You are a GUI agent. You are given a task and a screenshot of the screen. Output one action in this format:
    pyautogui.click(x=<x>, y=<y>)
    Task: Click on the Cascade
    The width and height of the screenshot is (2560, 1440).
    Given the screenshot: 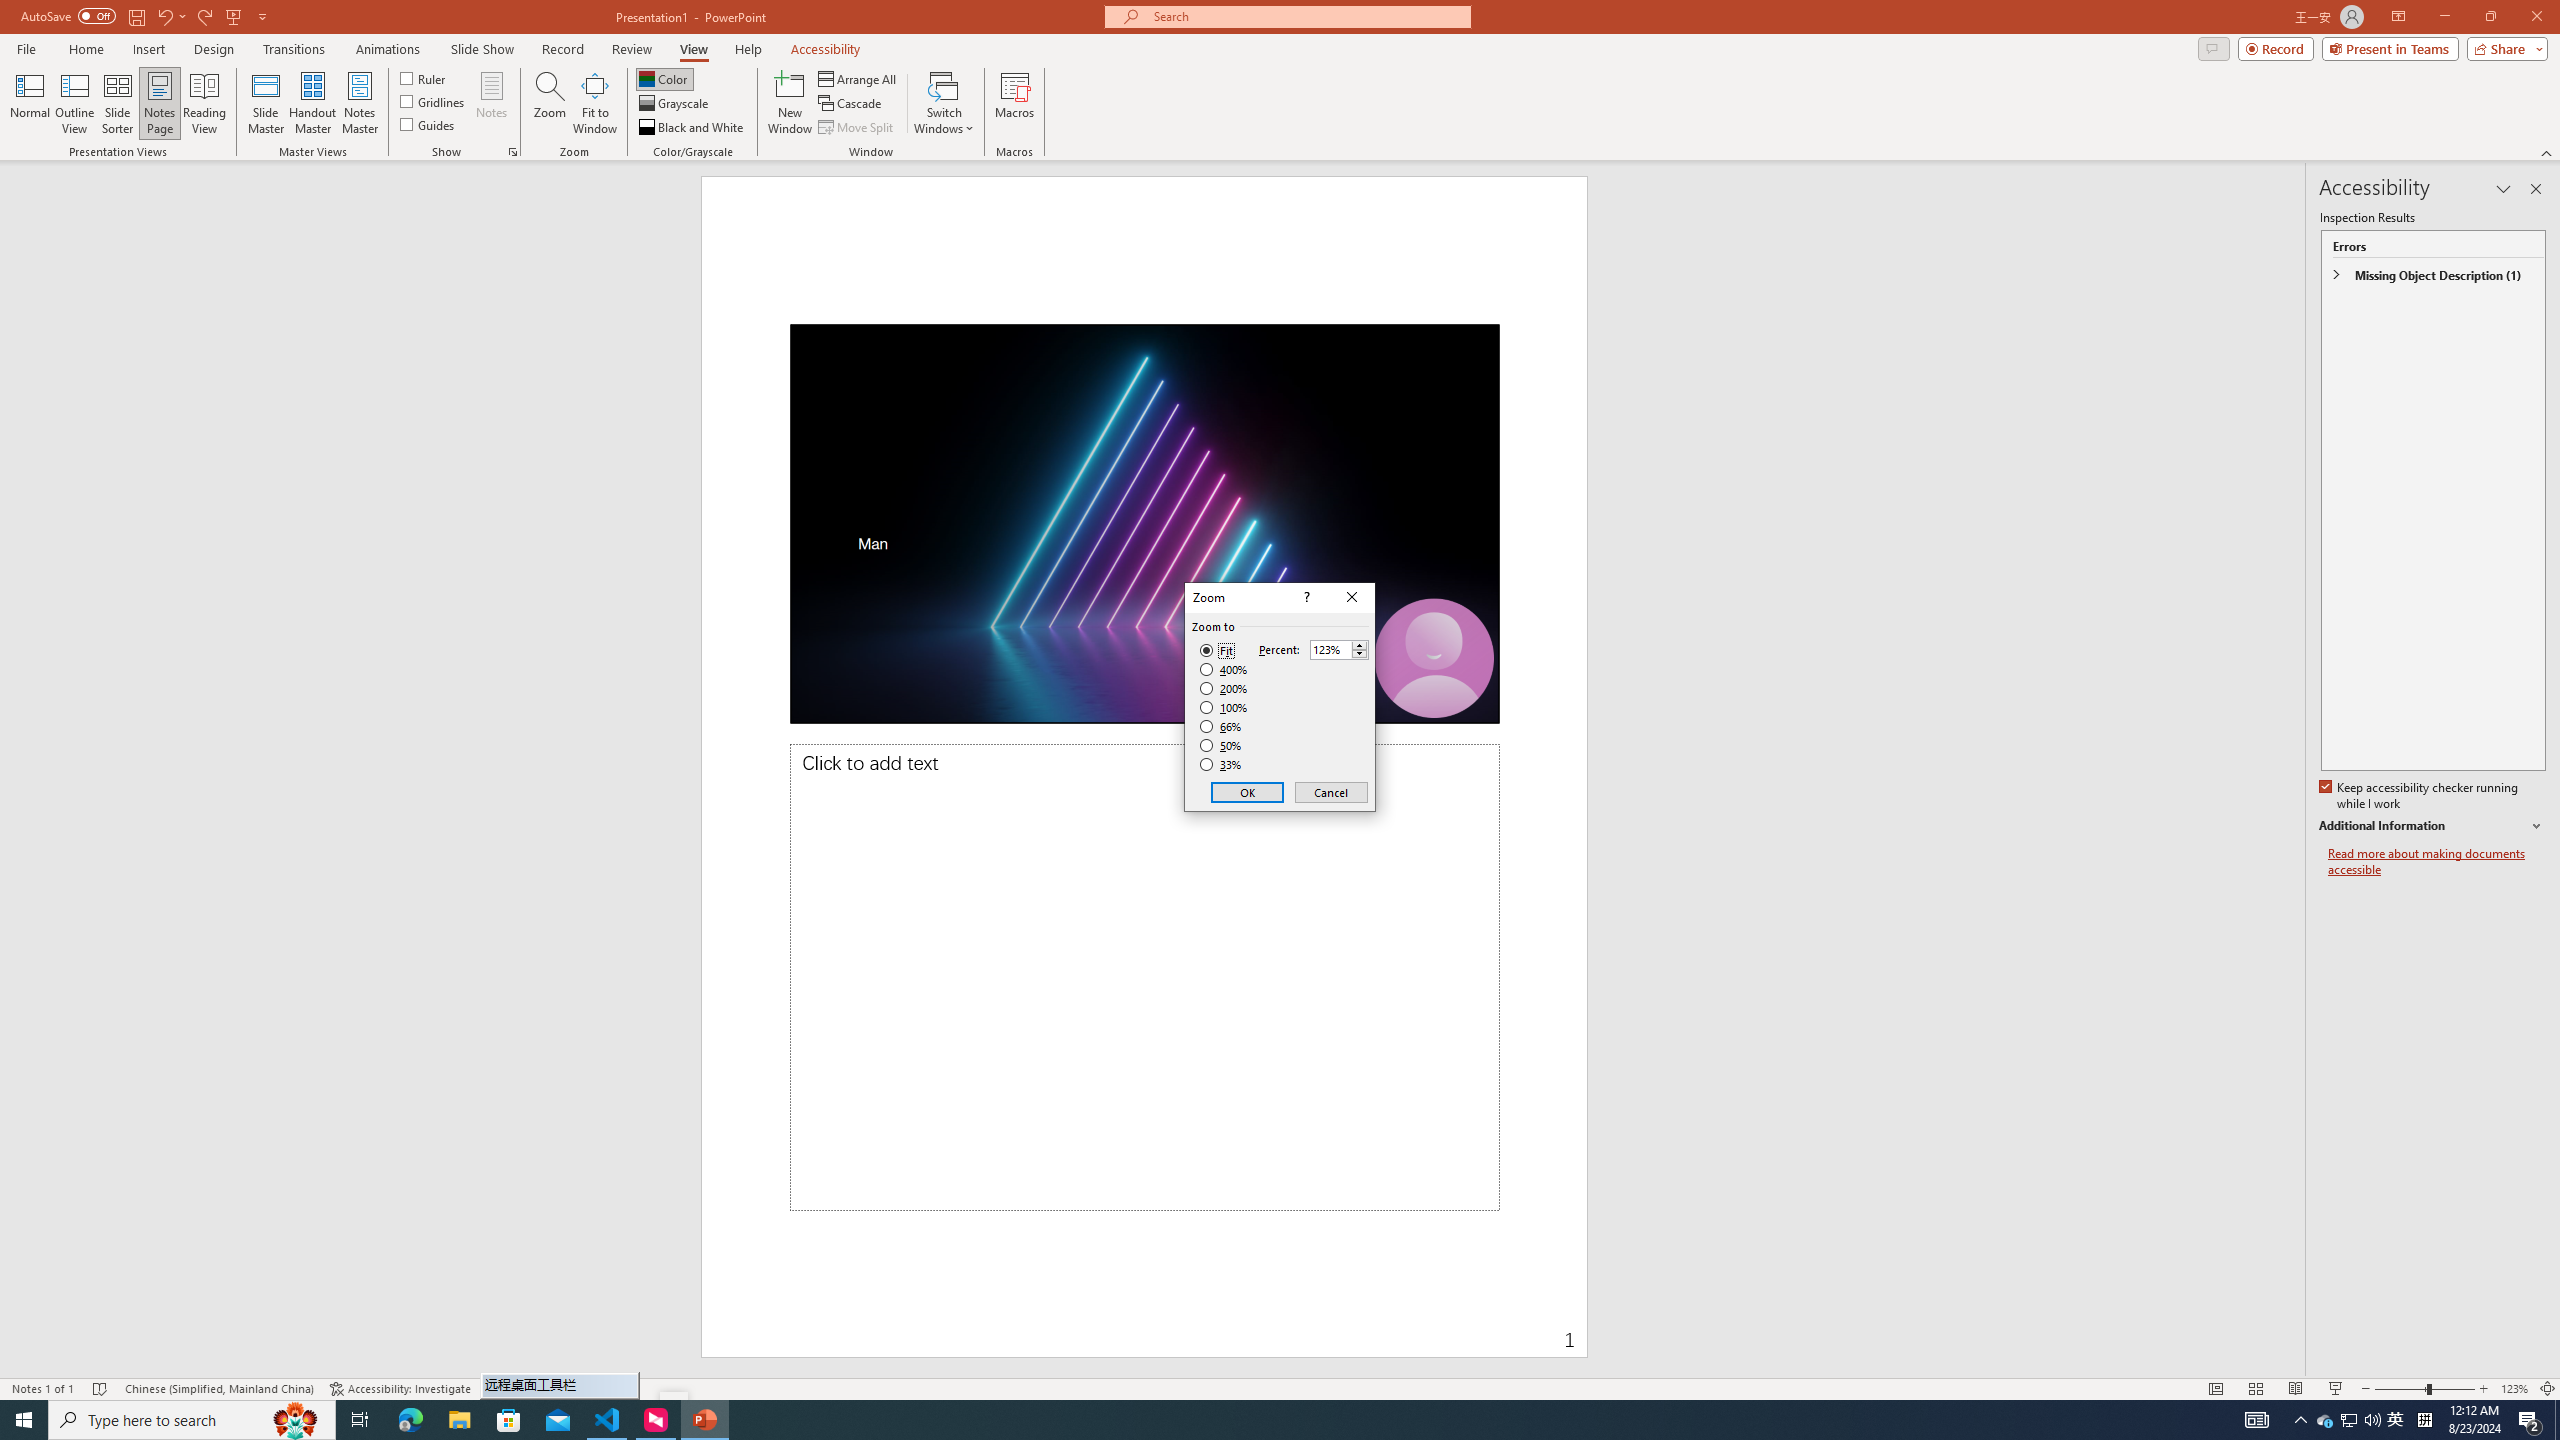 What is the action you would take?
    pyautogui.click(x=851, y=104)
    